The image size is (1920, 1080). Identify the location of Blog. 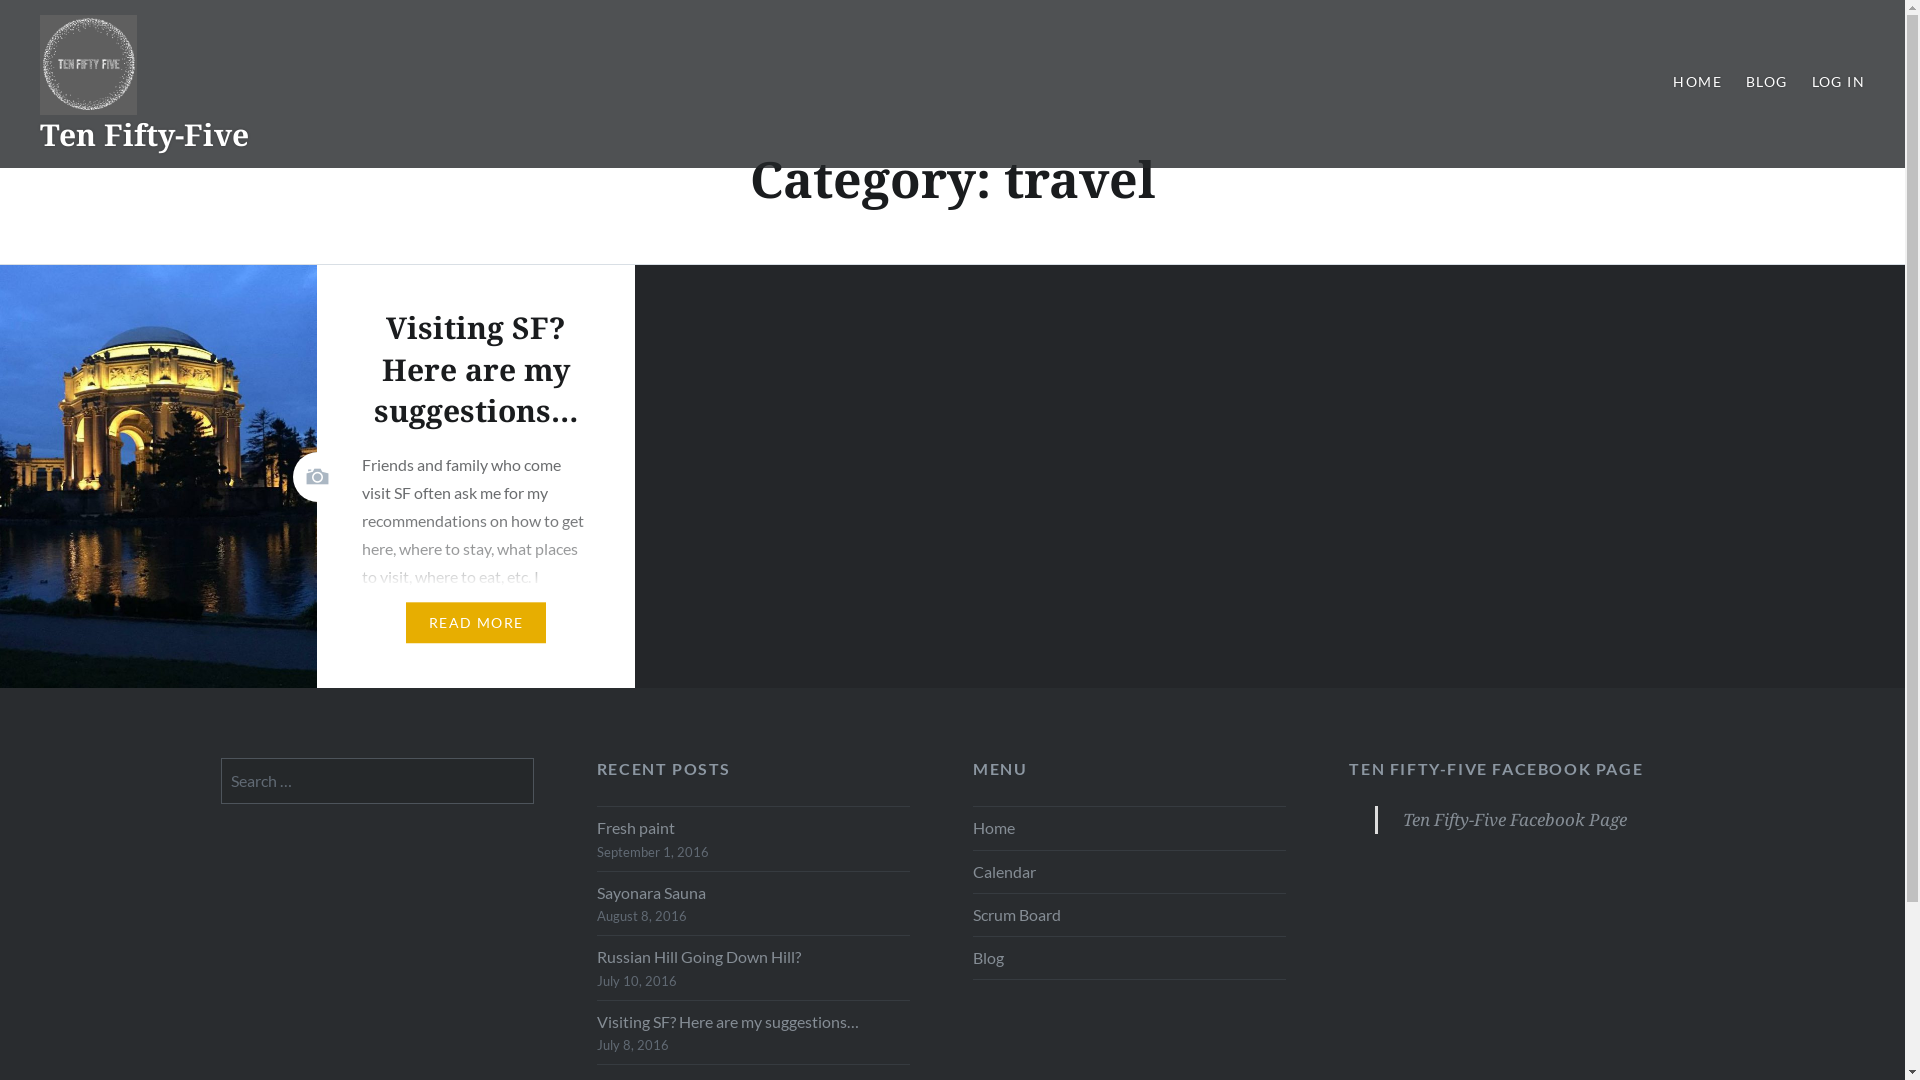
(1129, 958).